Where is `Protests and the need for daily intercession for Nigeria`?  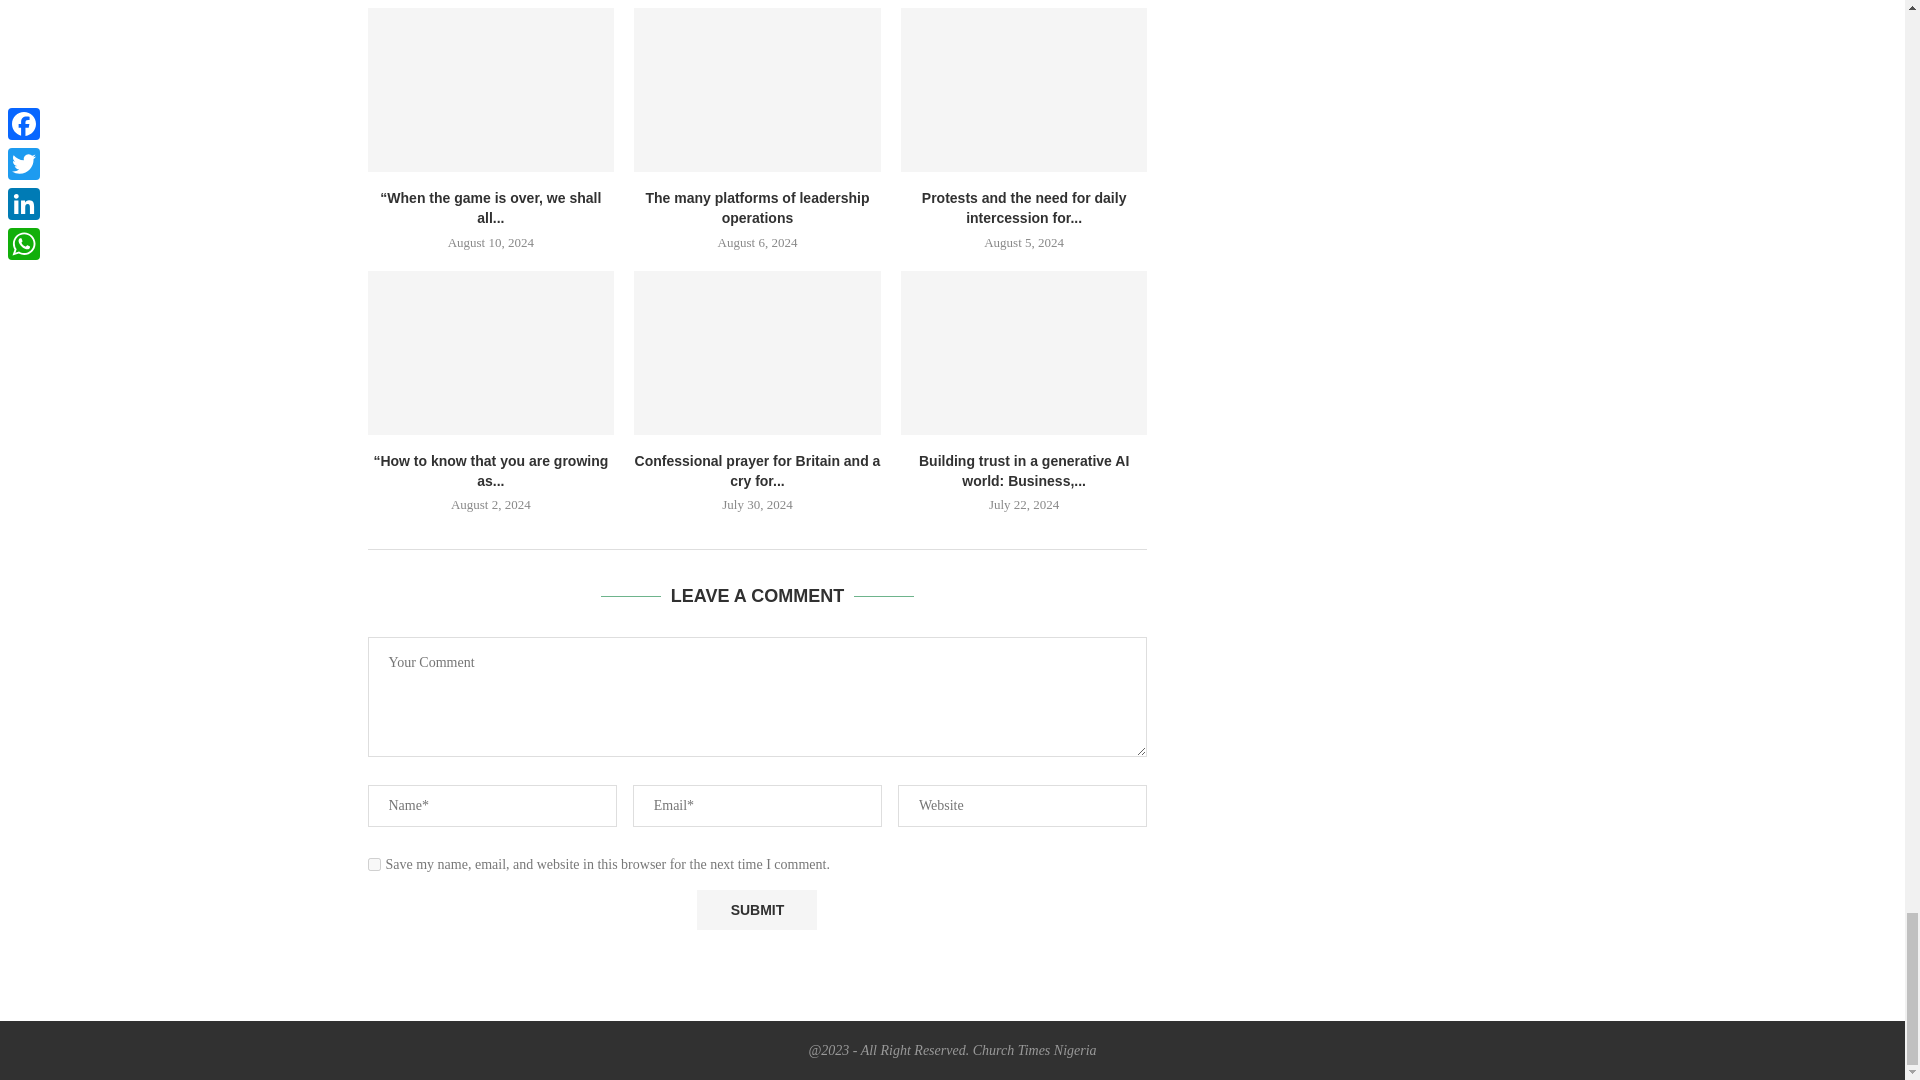
Protests and the need for daily intercession for Nigeria is located at coordinates (1024, 89).